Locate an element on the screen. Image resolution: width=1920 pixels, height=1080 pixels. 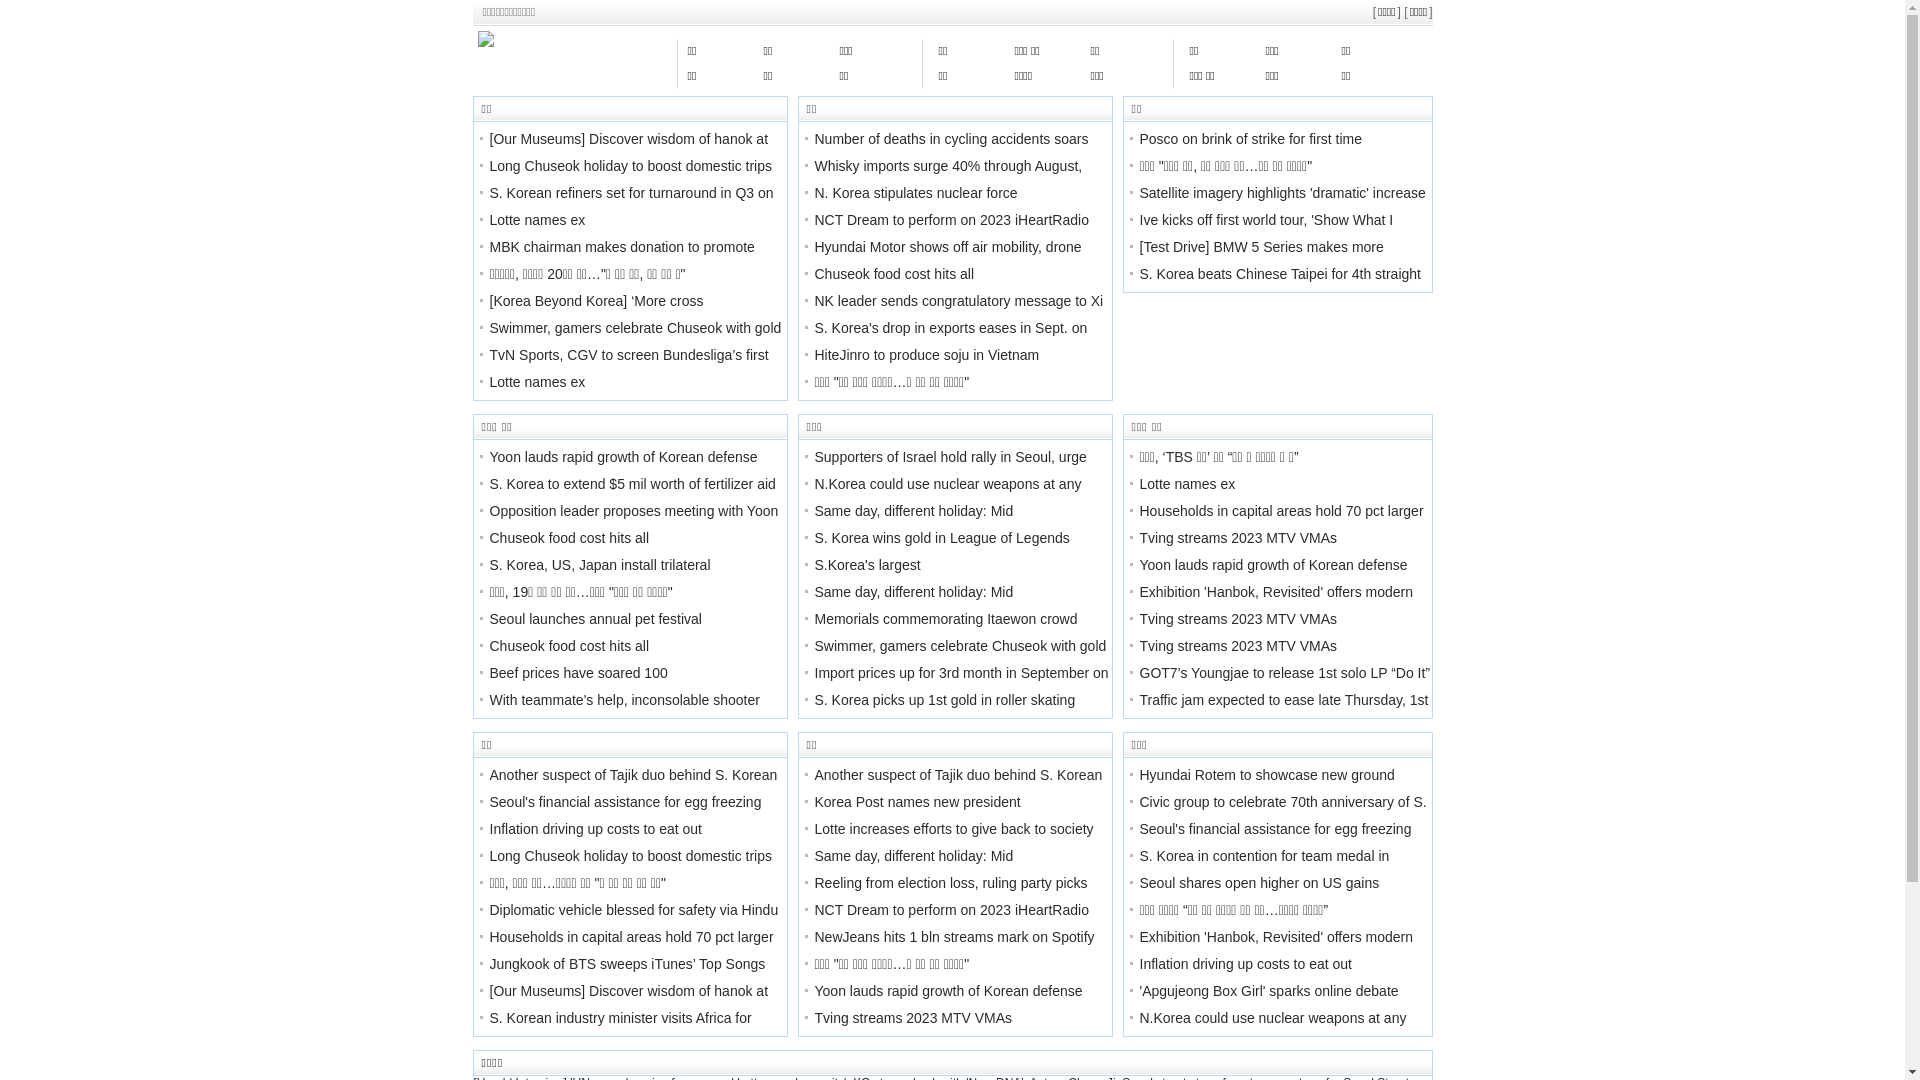
NCT Dream to perform on 2023 iHeartRadio Jingle Ball Tour is located at coordinates (951, 924).